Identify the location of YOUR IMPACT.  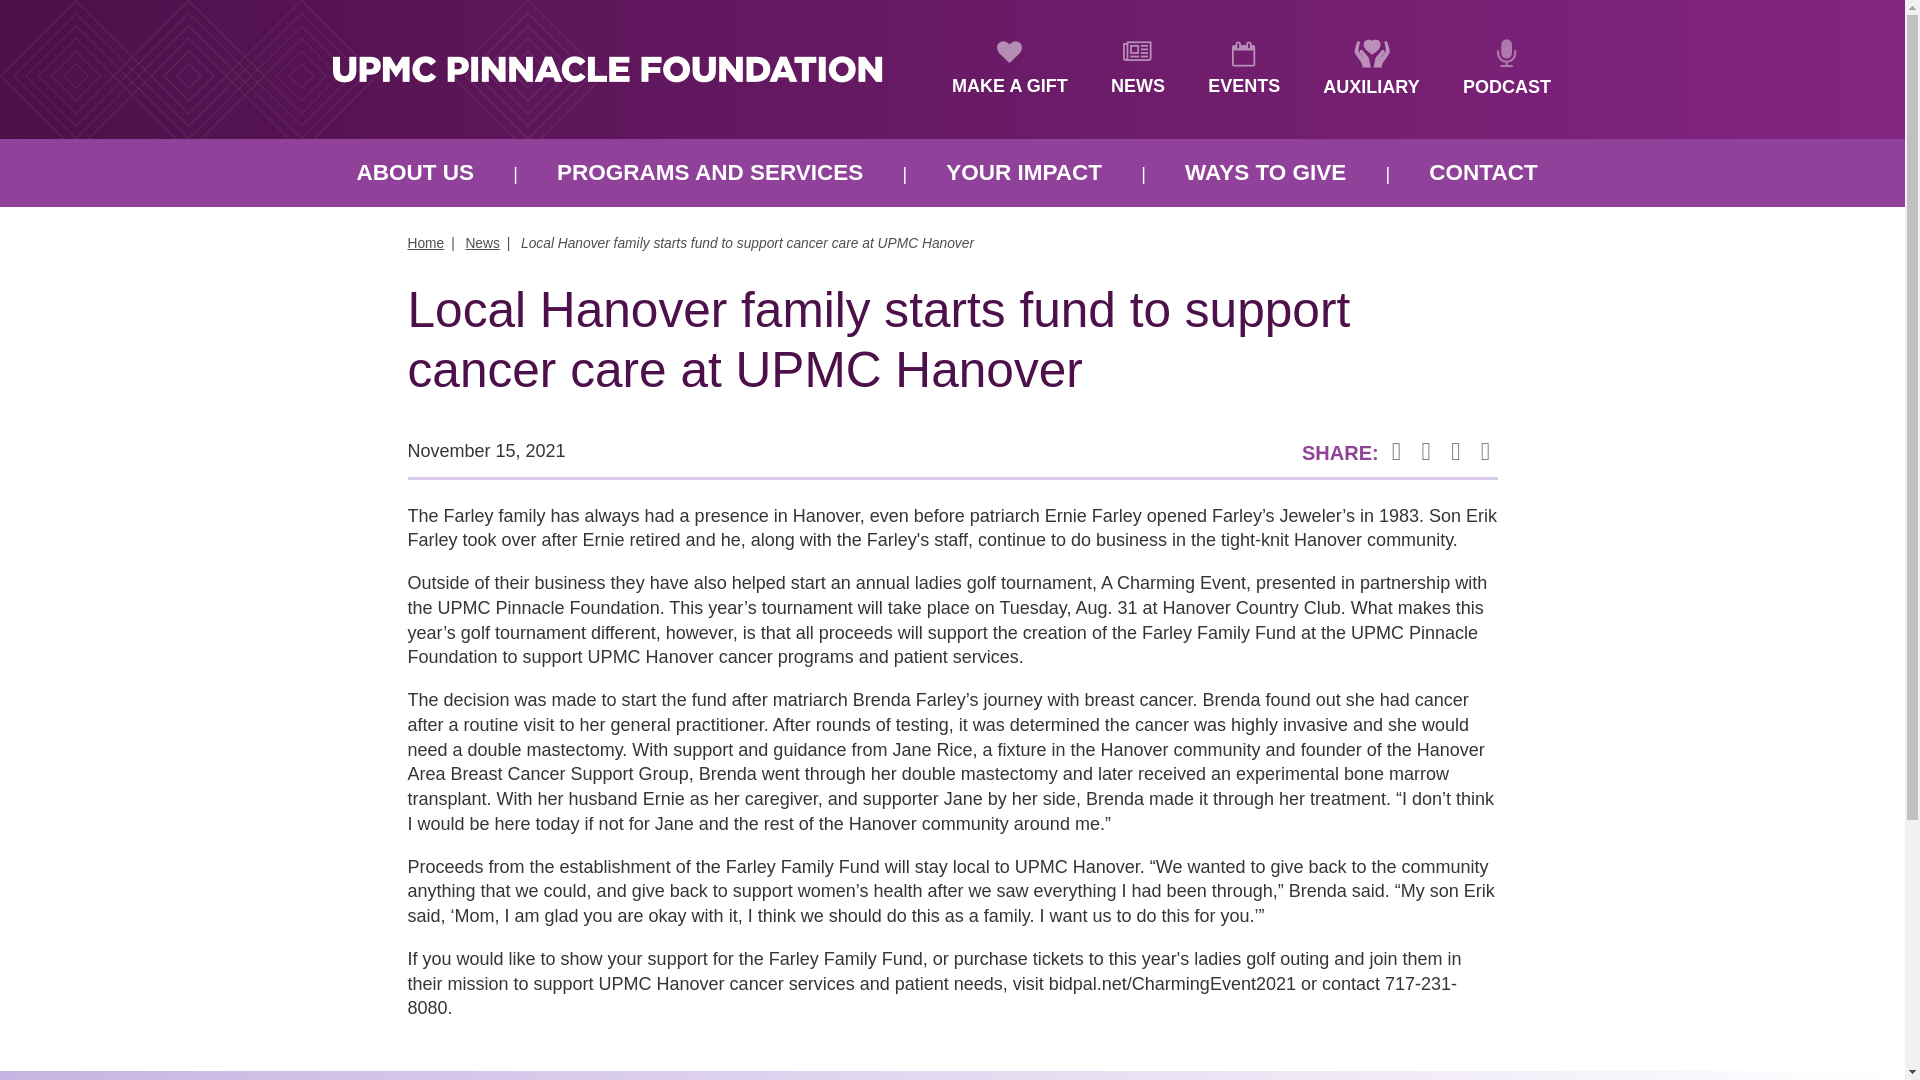
(1024, 173).